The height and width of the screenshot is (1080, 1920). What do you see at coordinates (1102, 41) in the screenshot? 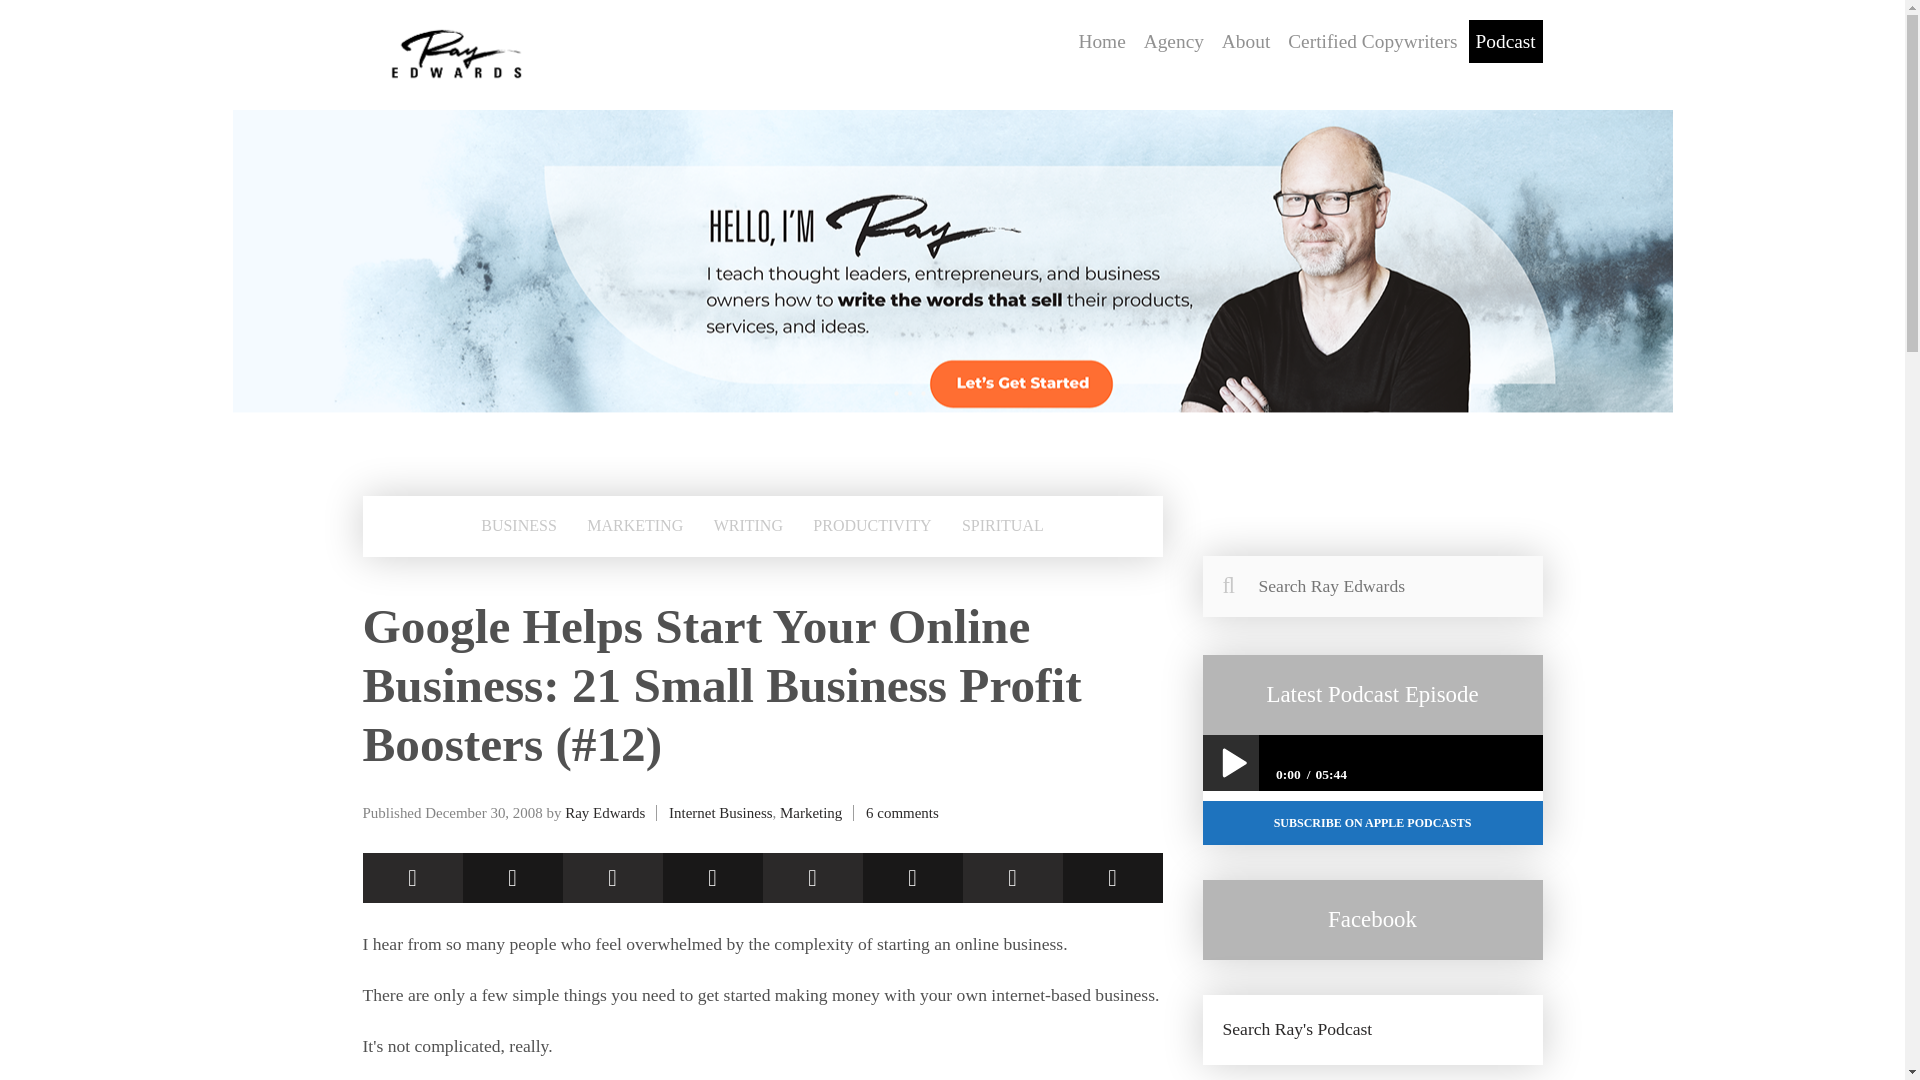
I see `Home` at bounding box center [1102, 41].